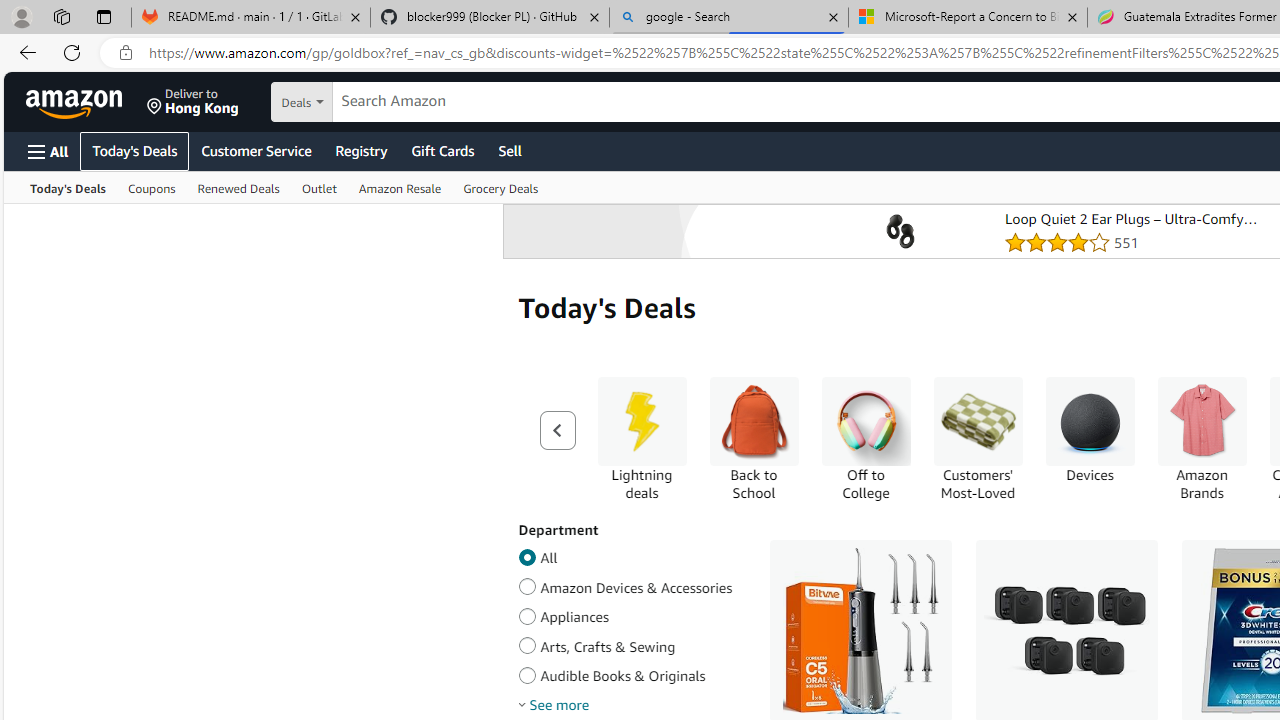  What do you see at coordinates (866, 439) in the screenshot?
I see `Off to College` at bounding box center [866, 439].